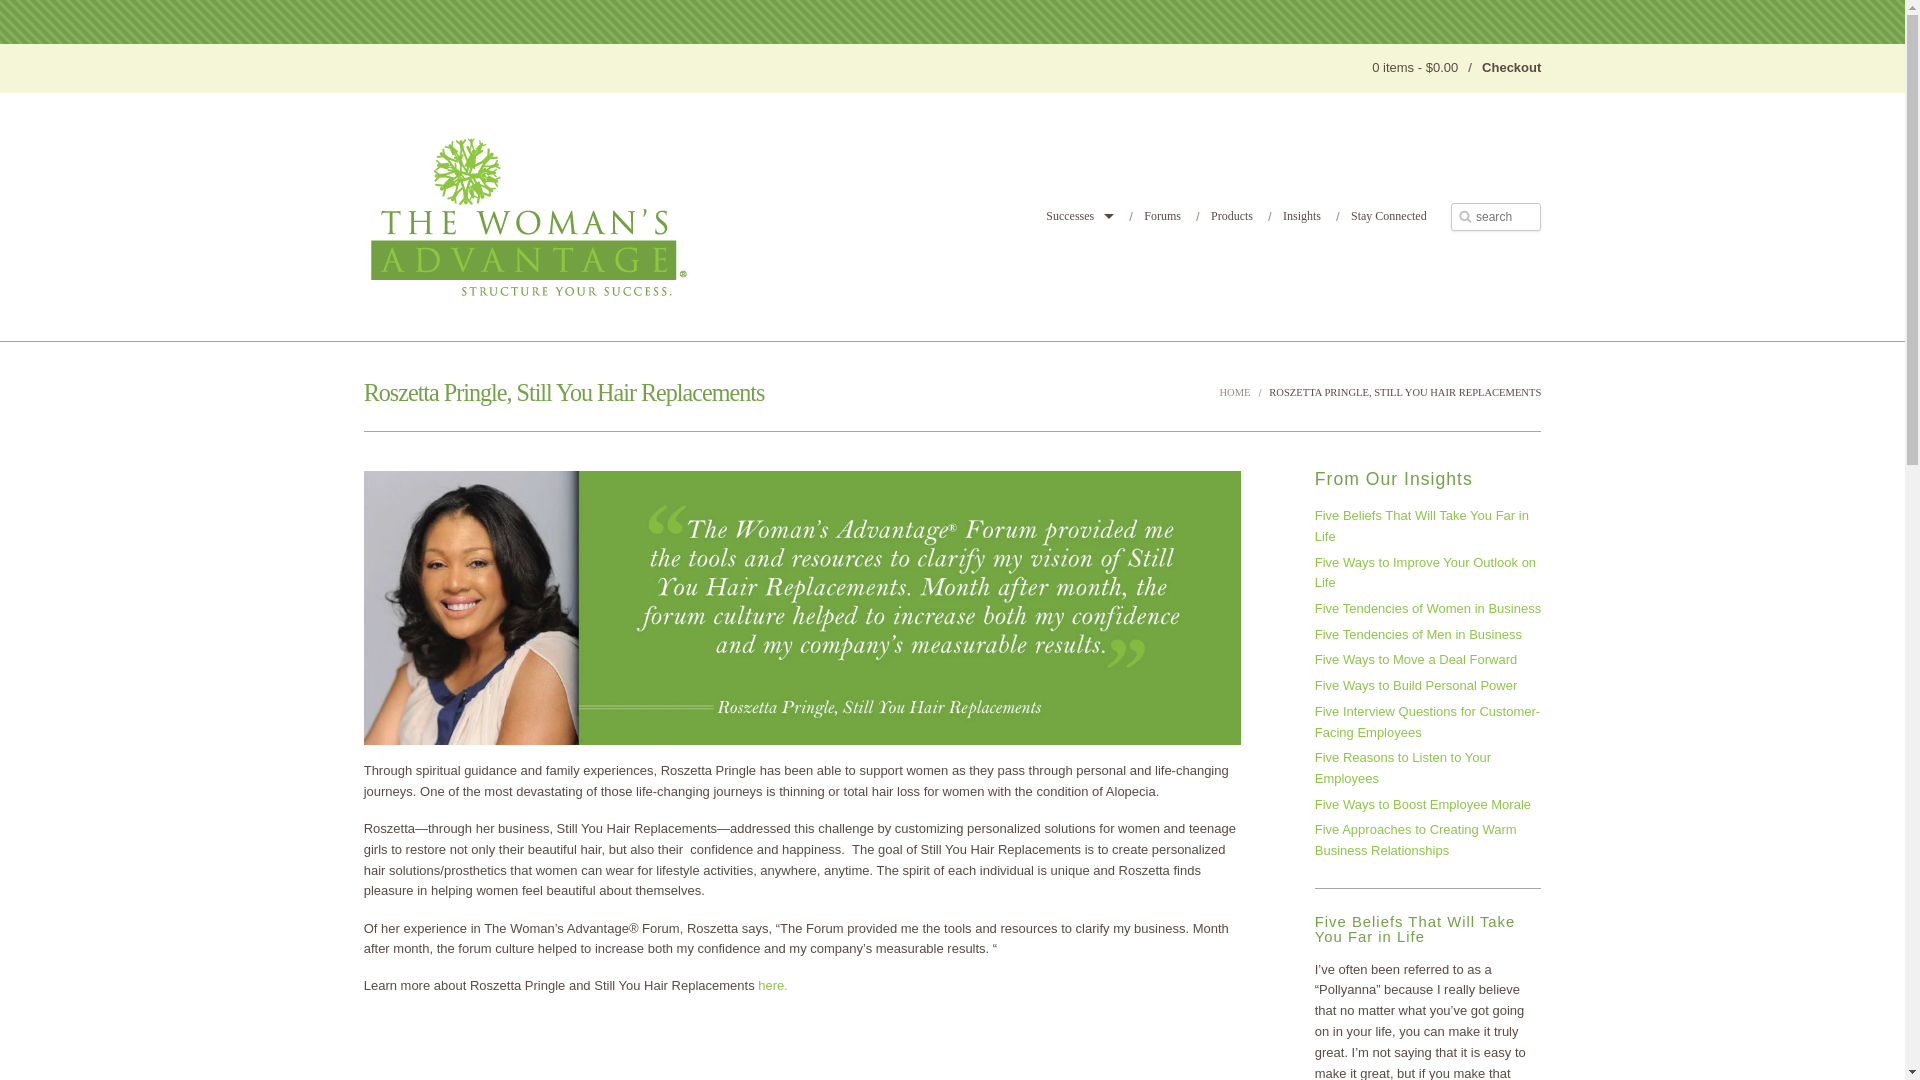 The height and width of the screenshot is (1080, 1920). What do you see at coordinates (1512, 67) in the screenshot?
I see `Checkout` at bounding box center [1512, 67].